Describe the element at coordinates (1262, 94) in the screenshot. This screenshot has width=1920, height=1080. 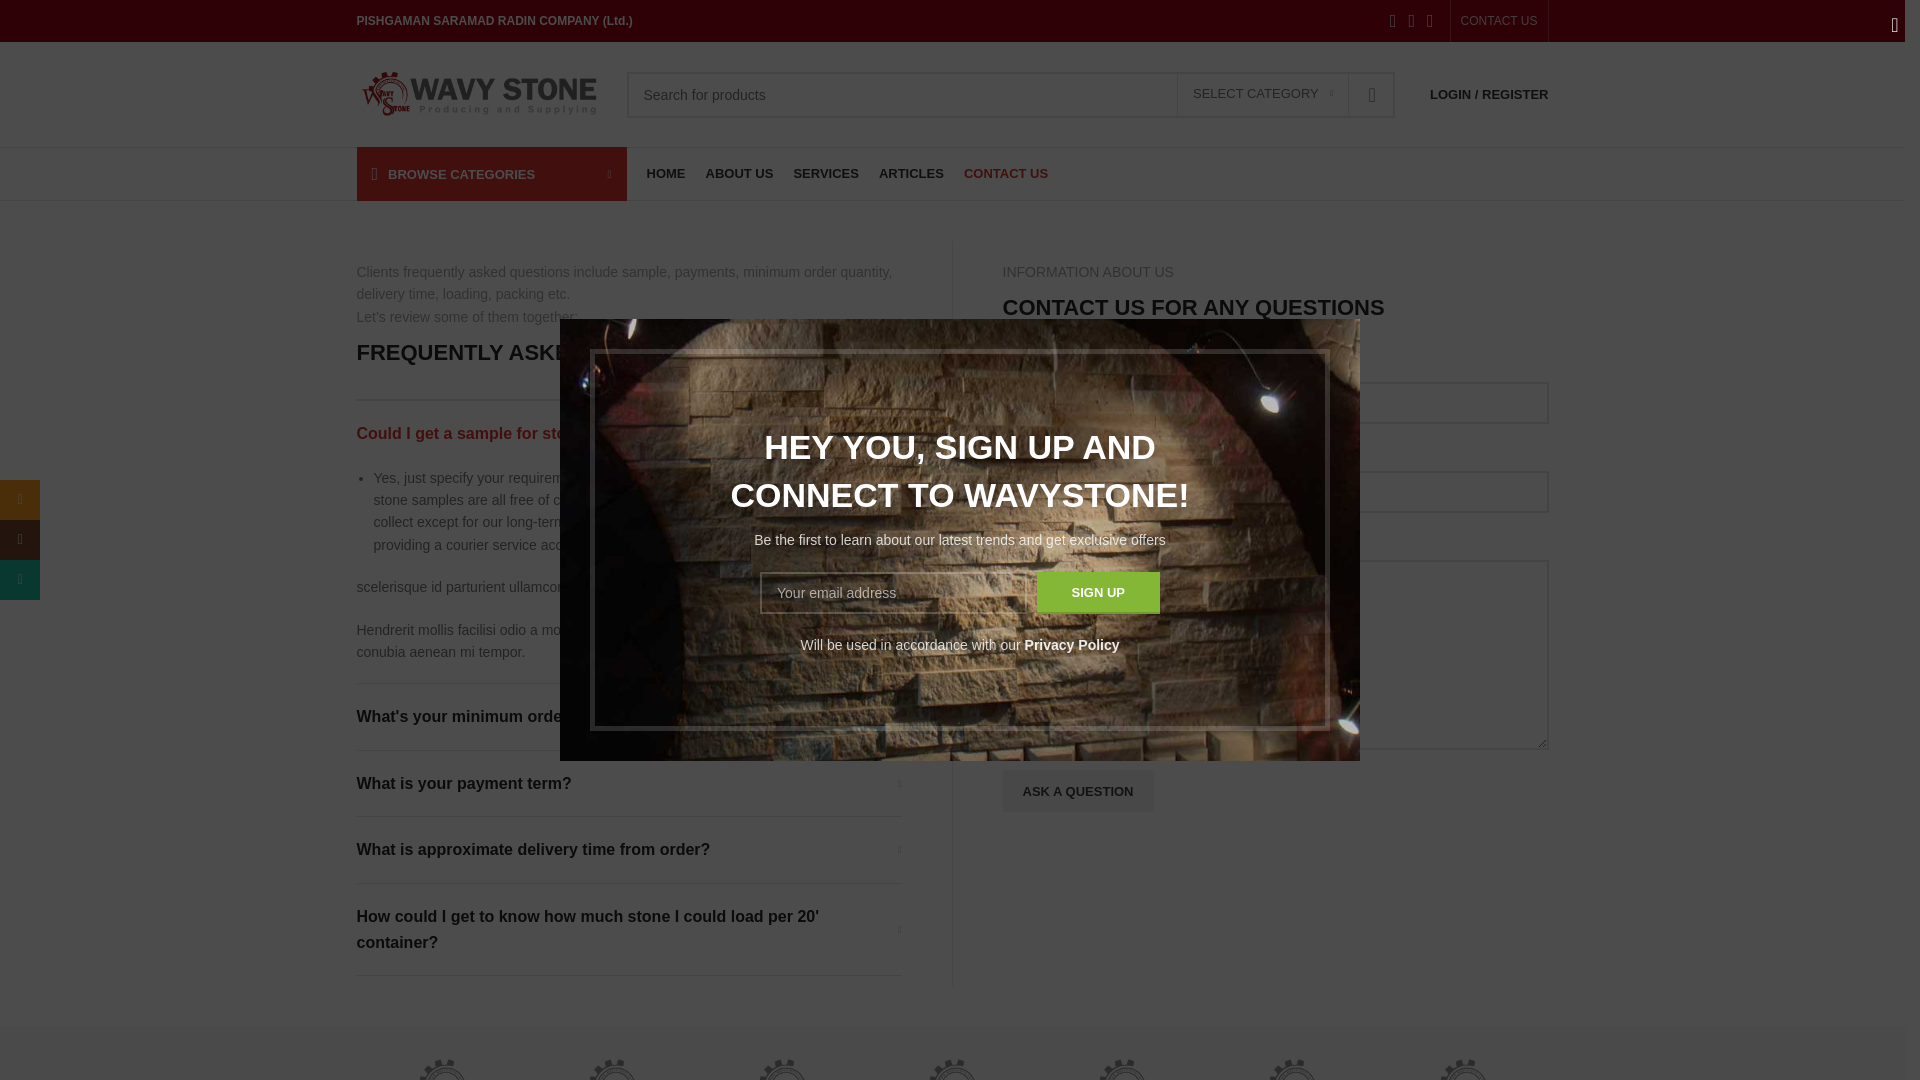
I see `SELECT CATEGORY` at that location.